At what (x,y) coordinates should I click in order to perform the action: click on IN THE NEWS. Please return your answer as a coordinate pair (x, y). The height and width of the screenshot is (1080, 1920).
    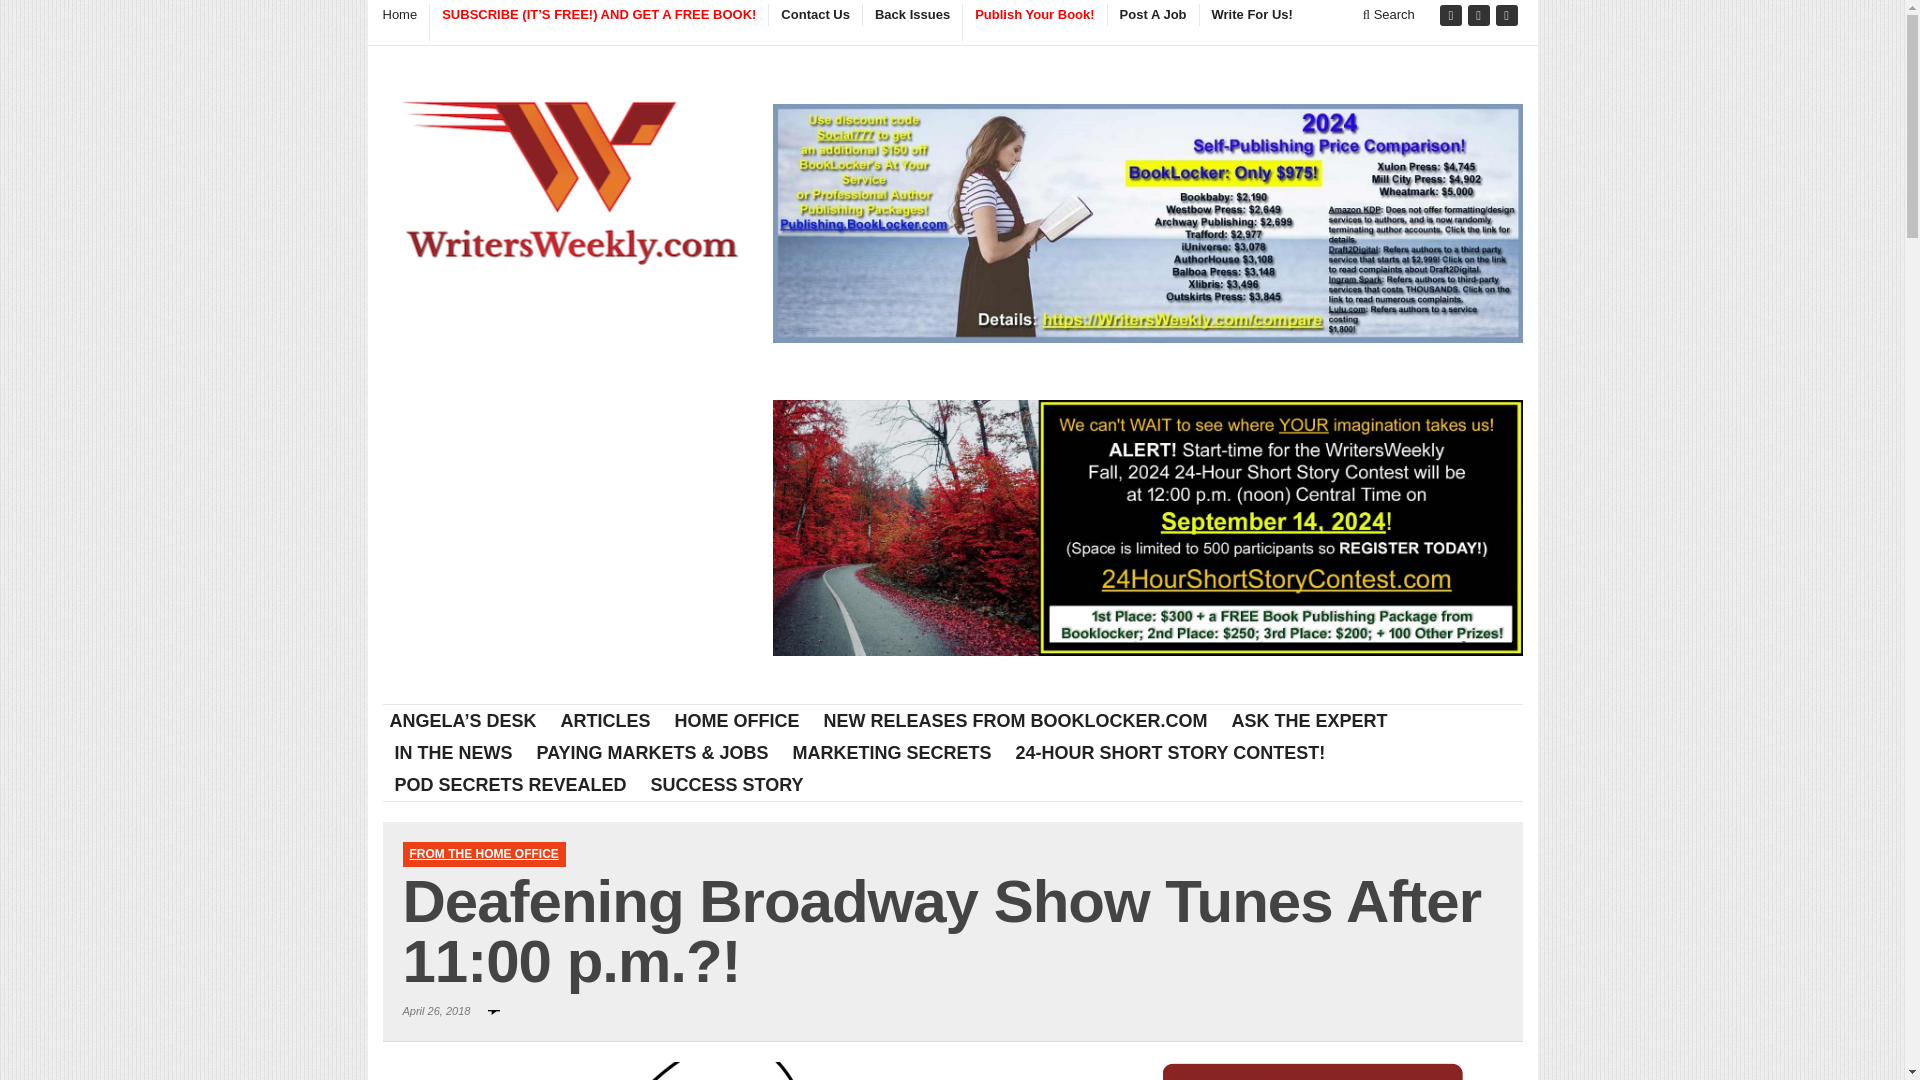
    Looking at the image, I should click on (453, 752).